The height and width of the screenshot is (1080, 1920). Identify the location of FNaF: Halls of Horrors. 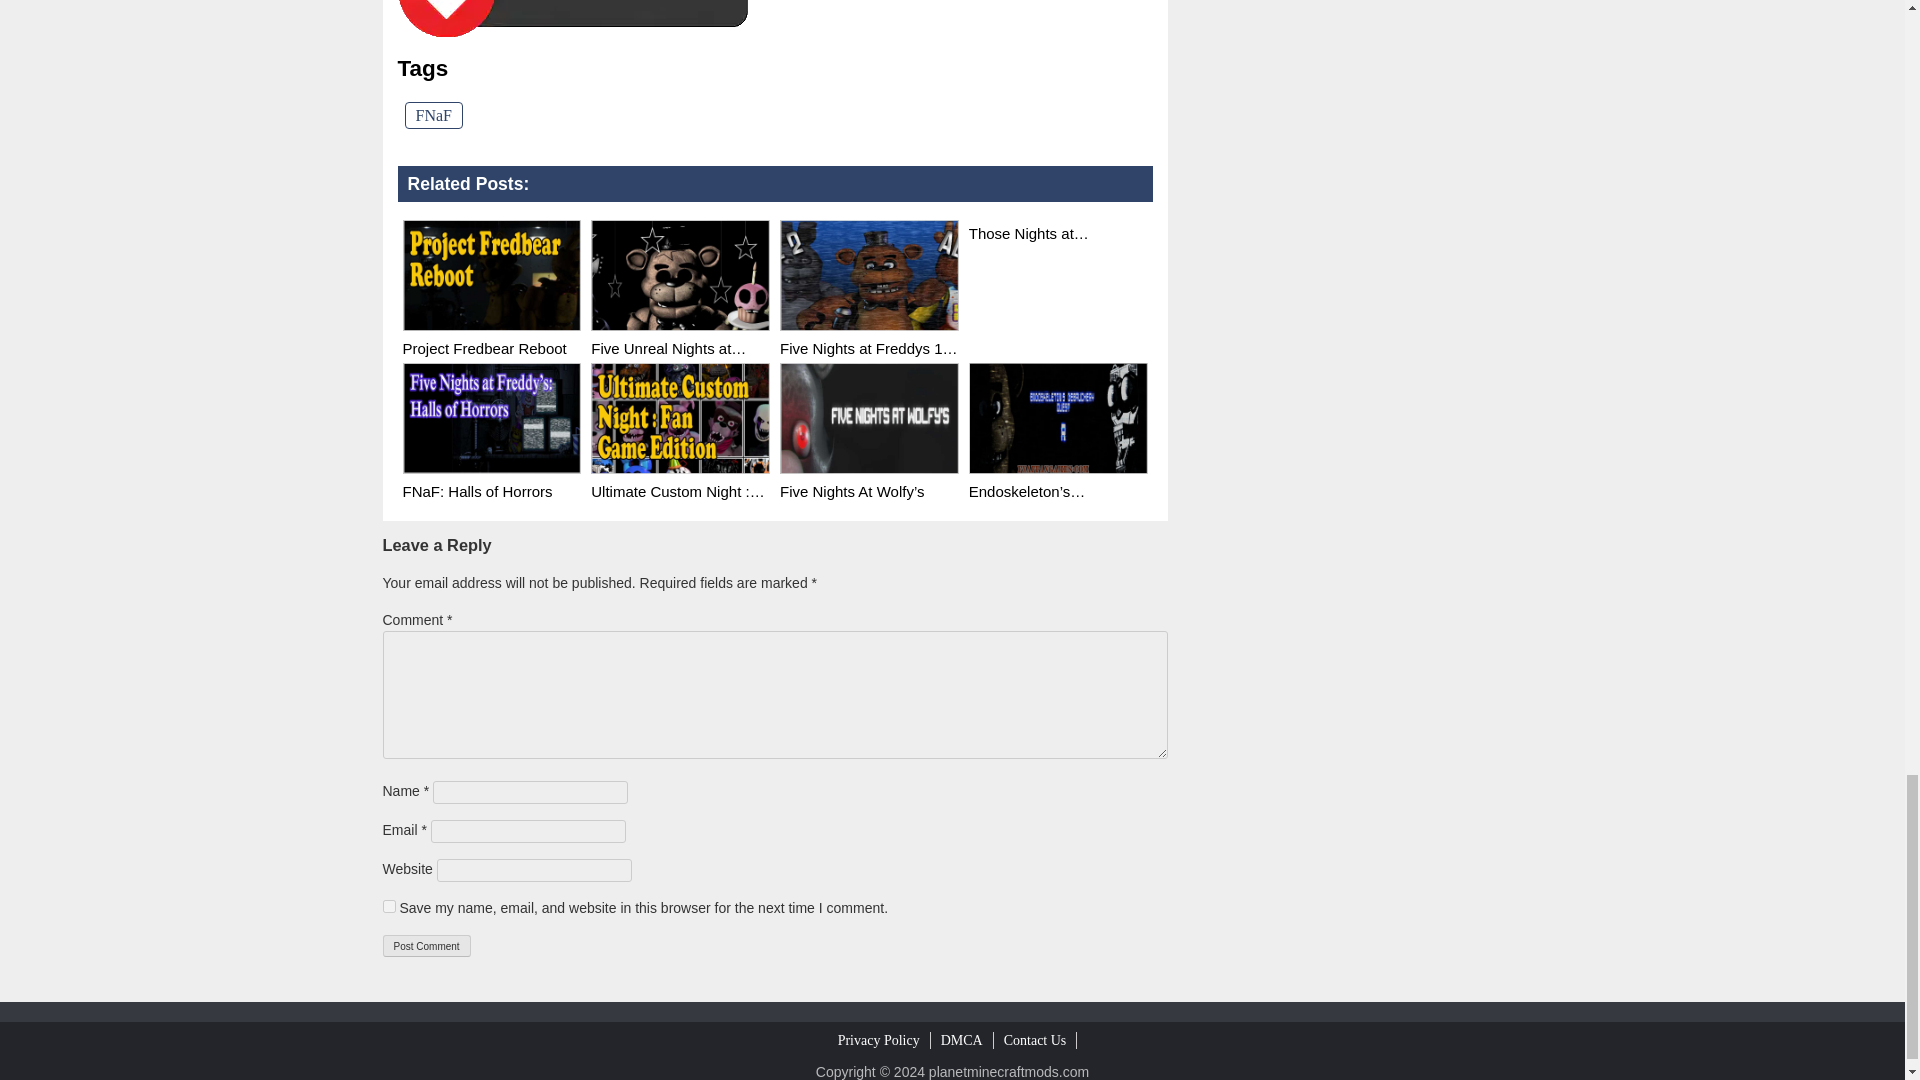
(491, 418).